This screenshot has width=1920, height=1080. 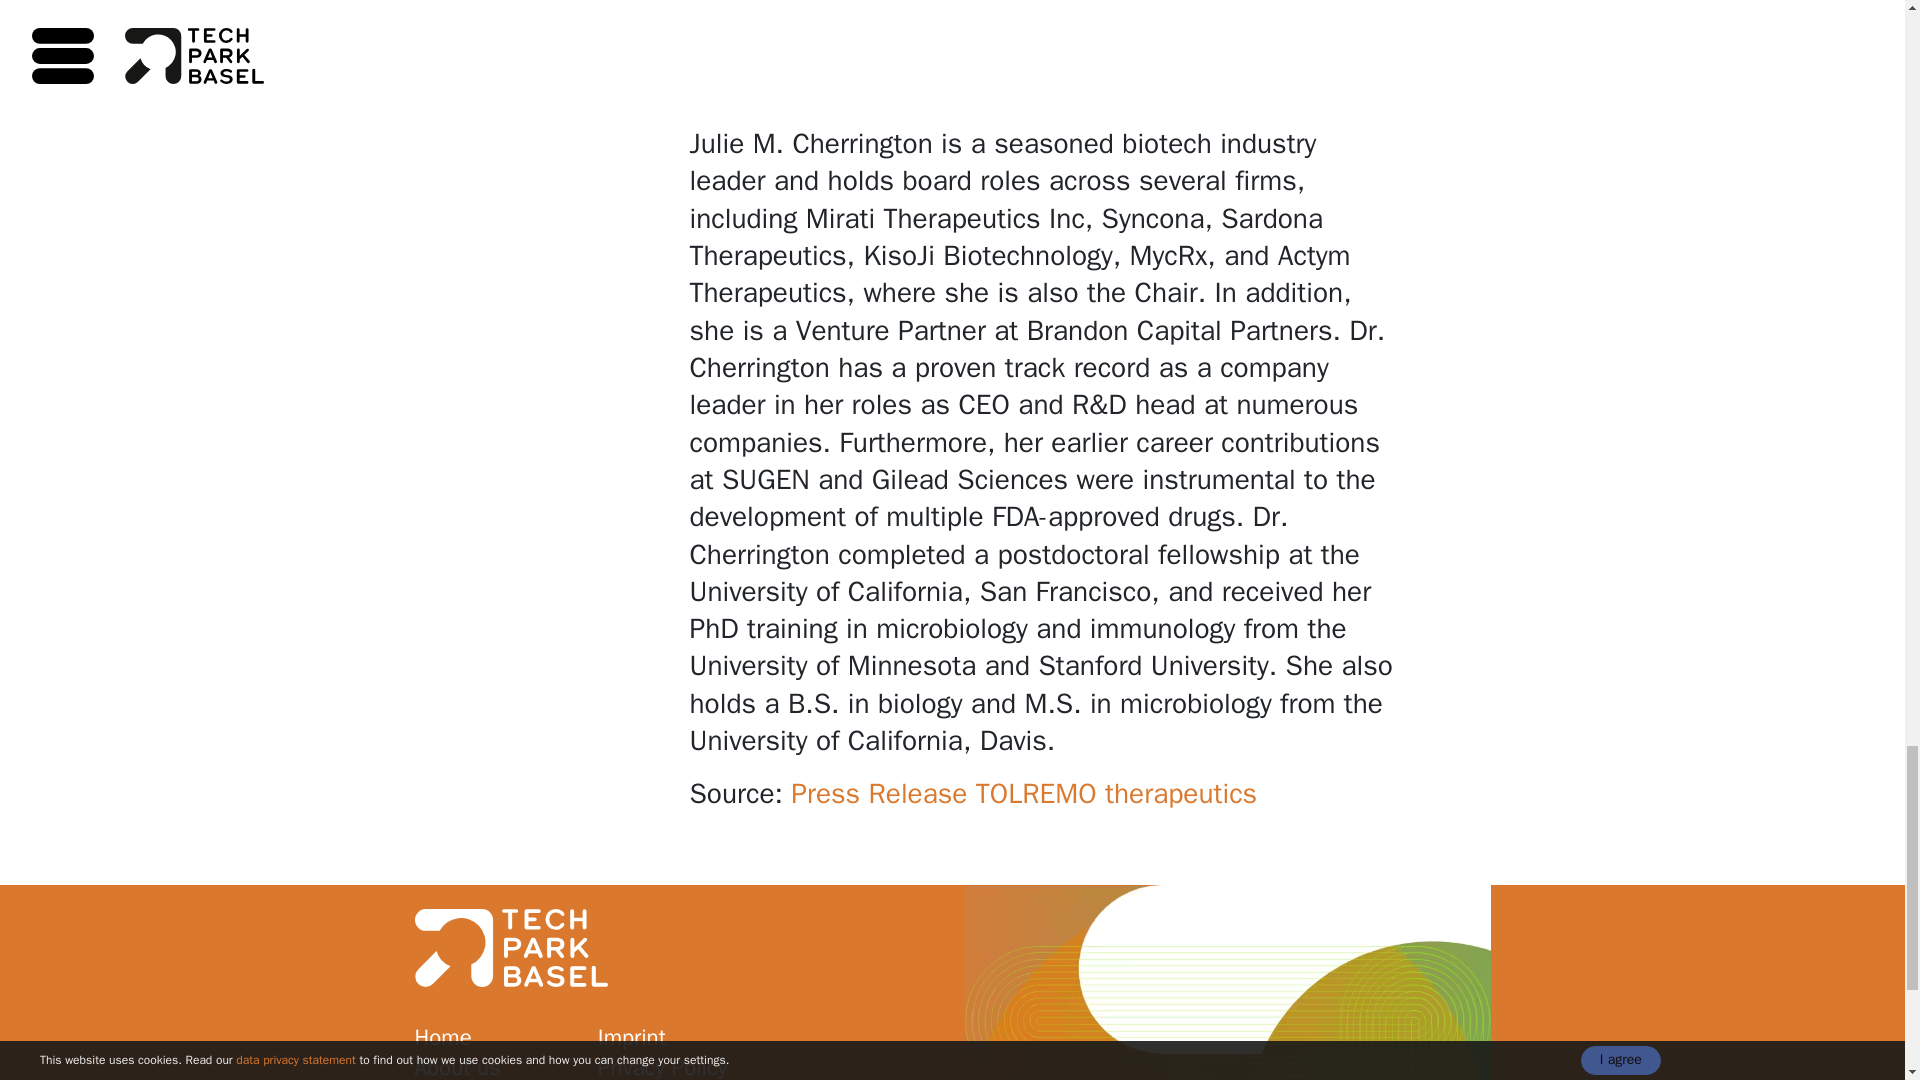 I want to click on About us, so click(x=493, y=1066).